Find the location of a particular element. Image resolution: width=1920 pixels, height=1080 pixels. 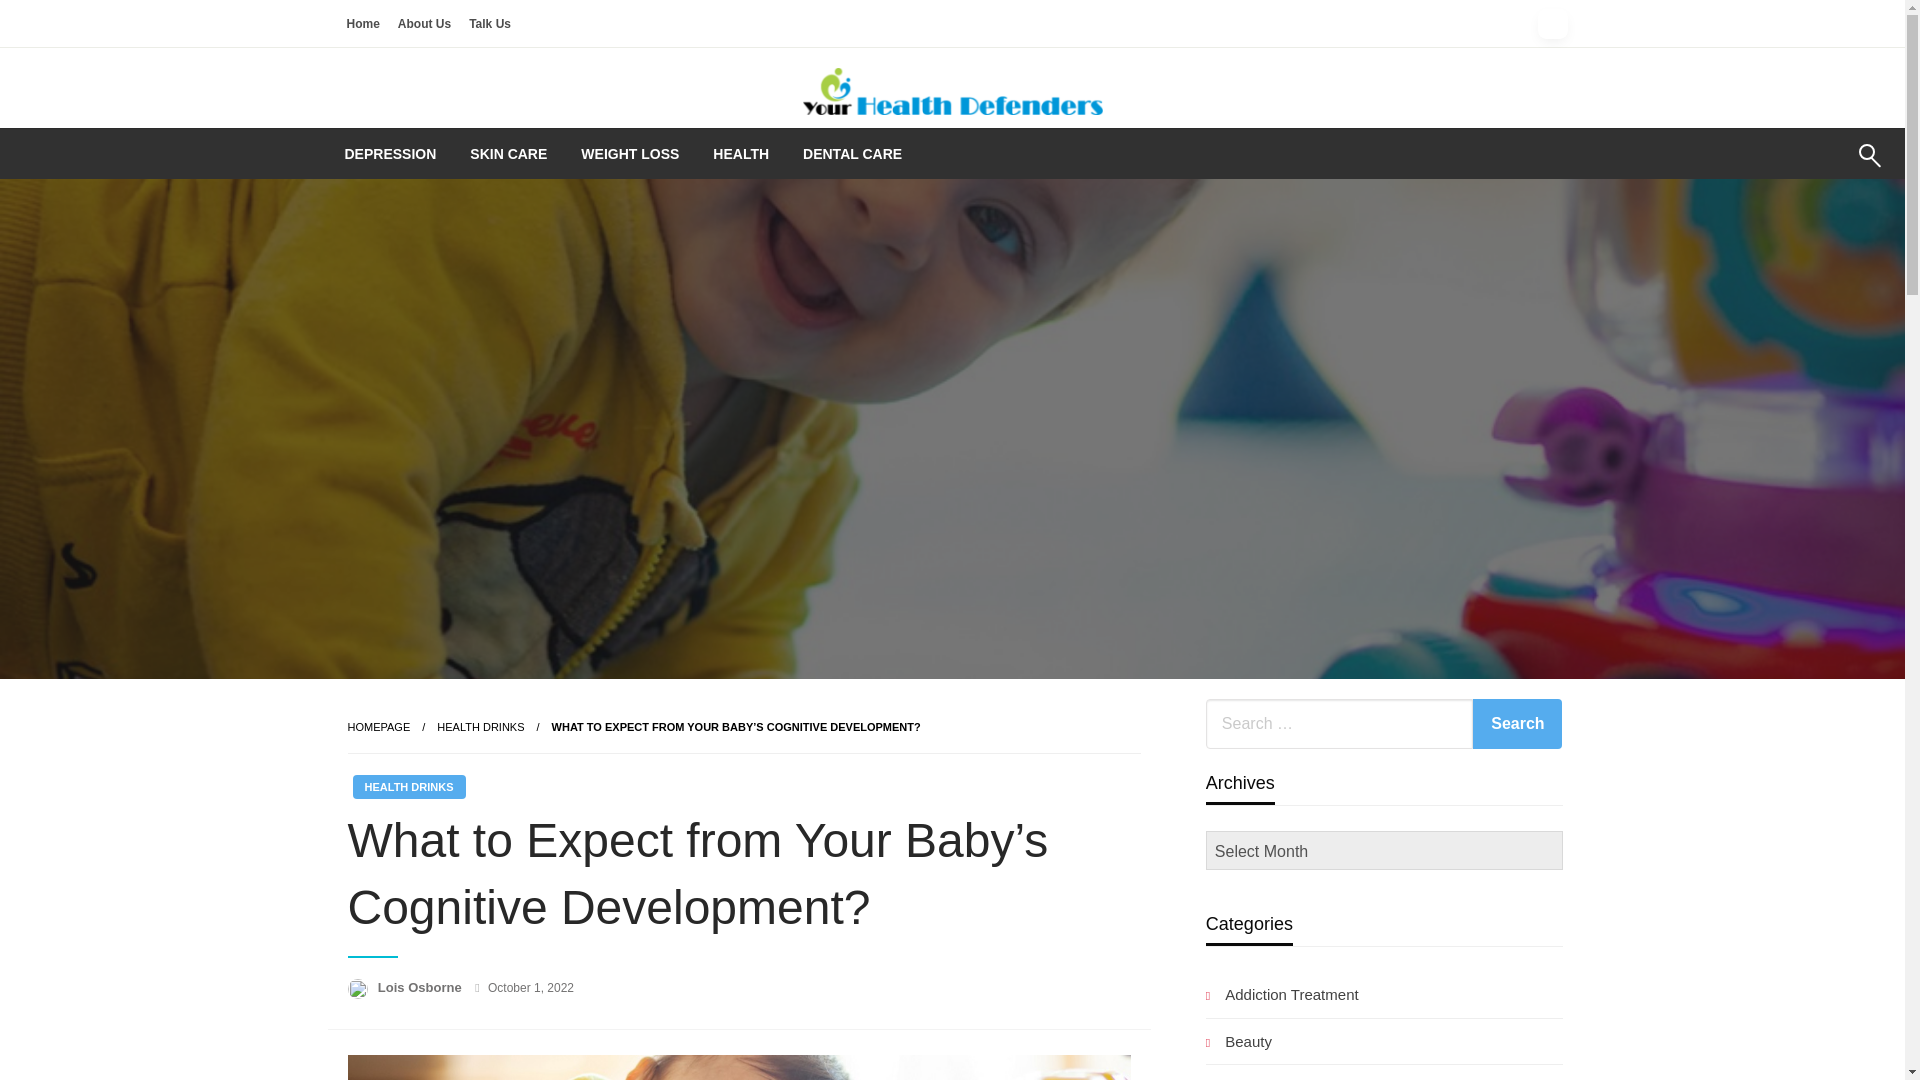

DEPRESSION is located at coordinates (390, 154).